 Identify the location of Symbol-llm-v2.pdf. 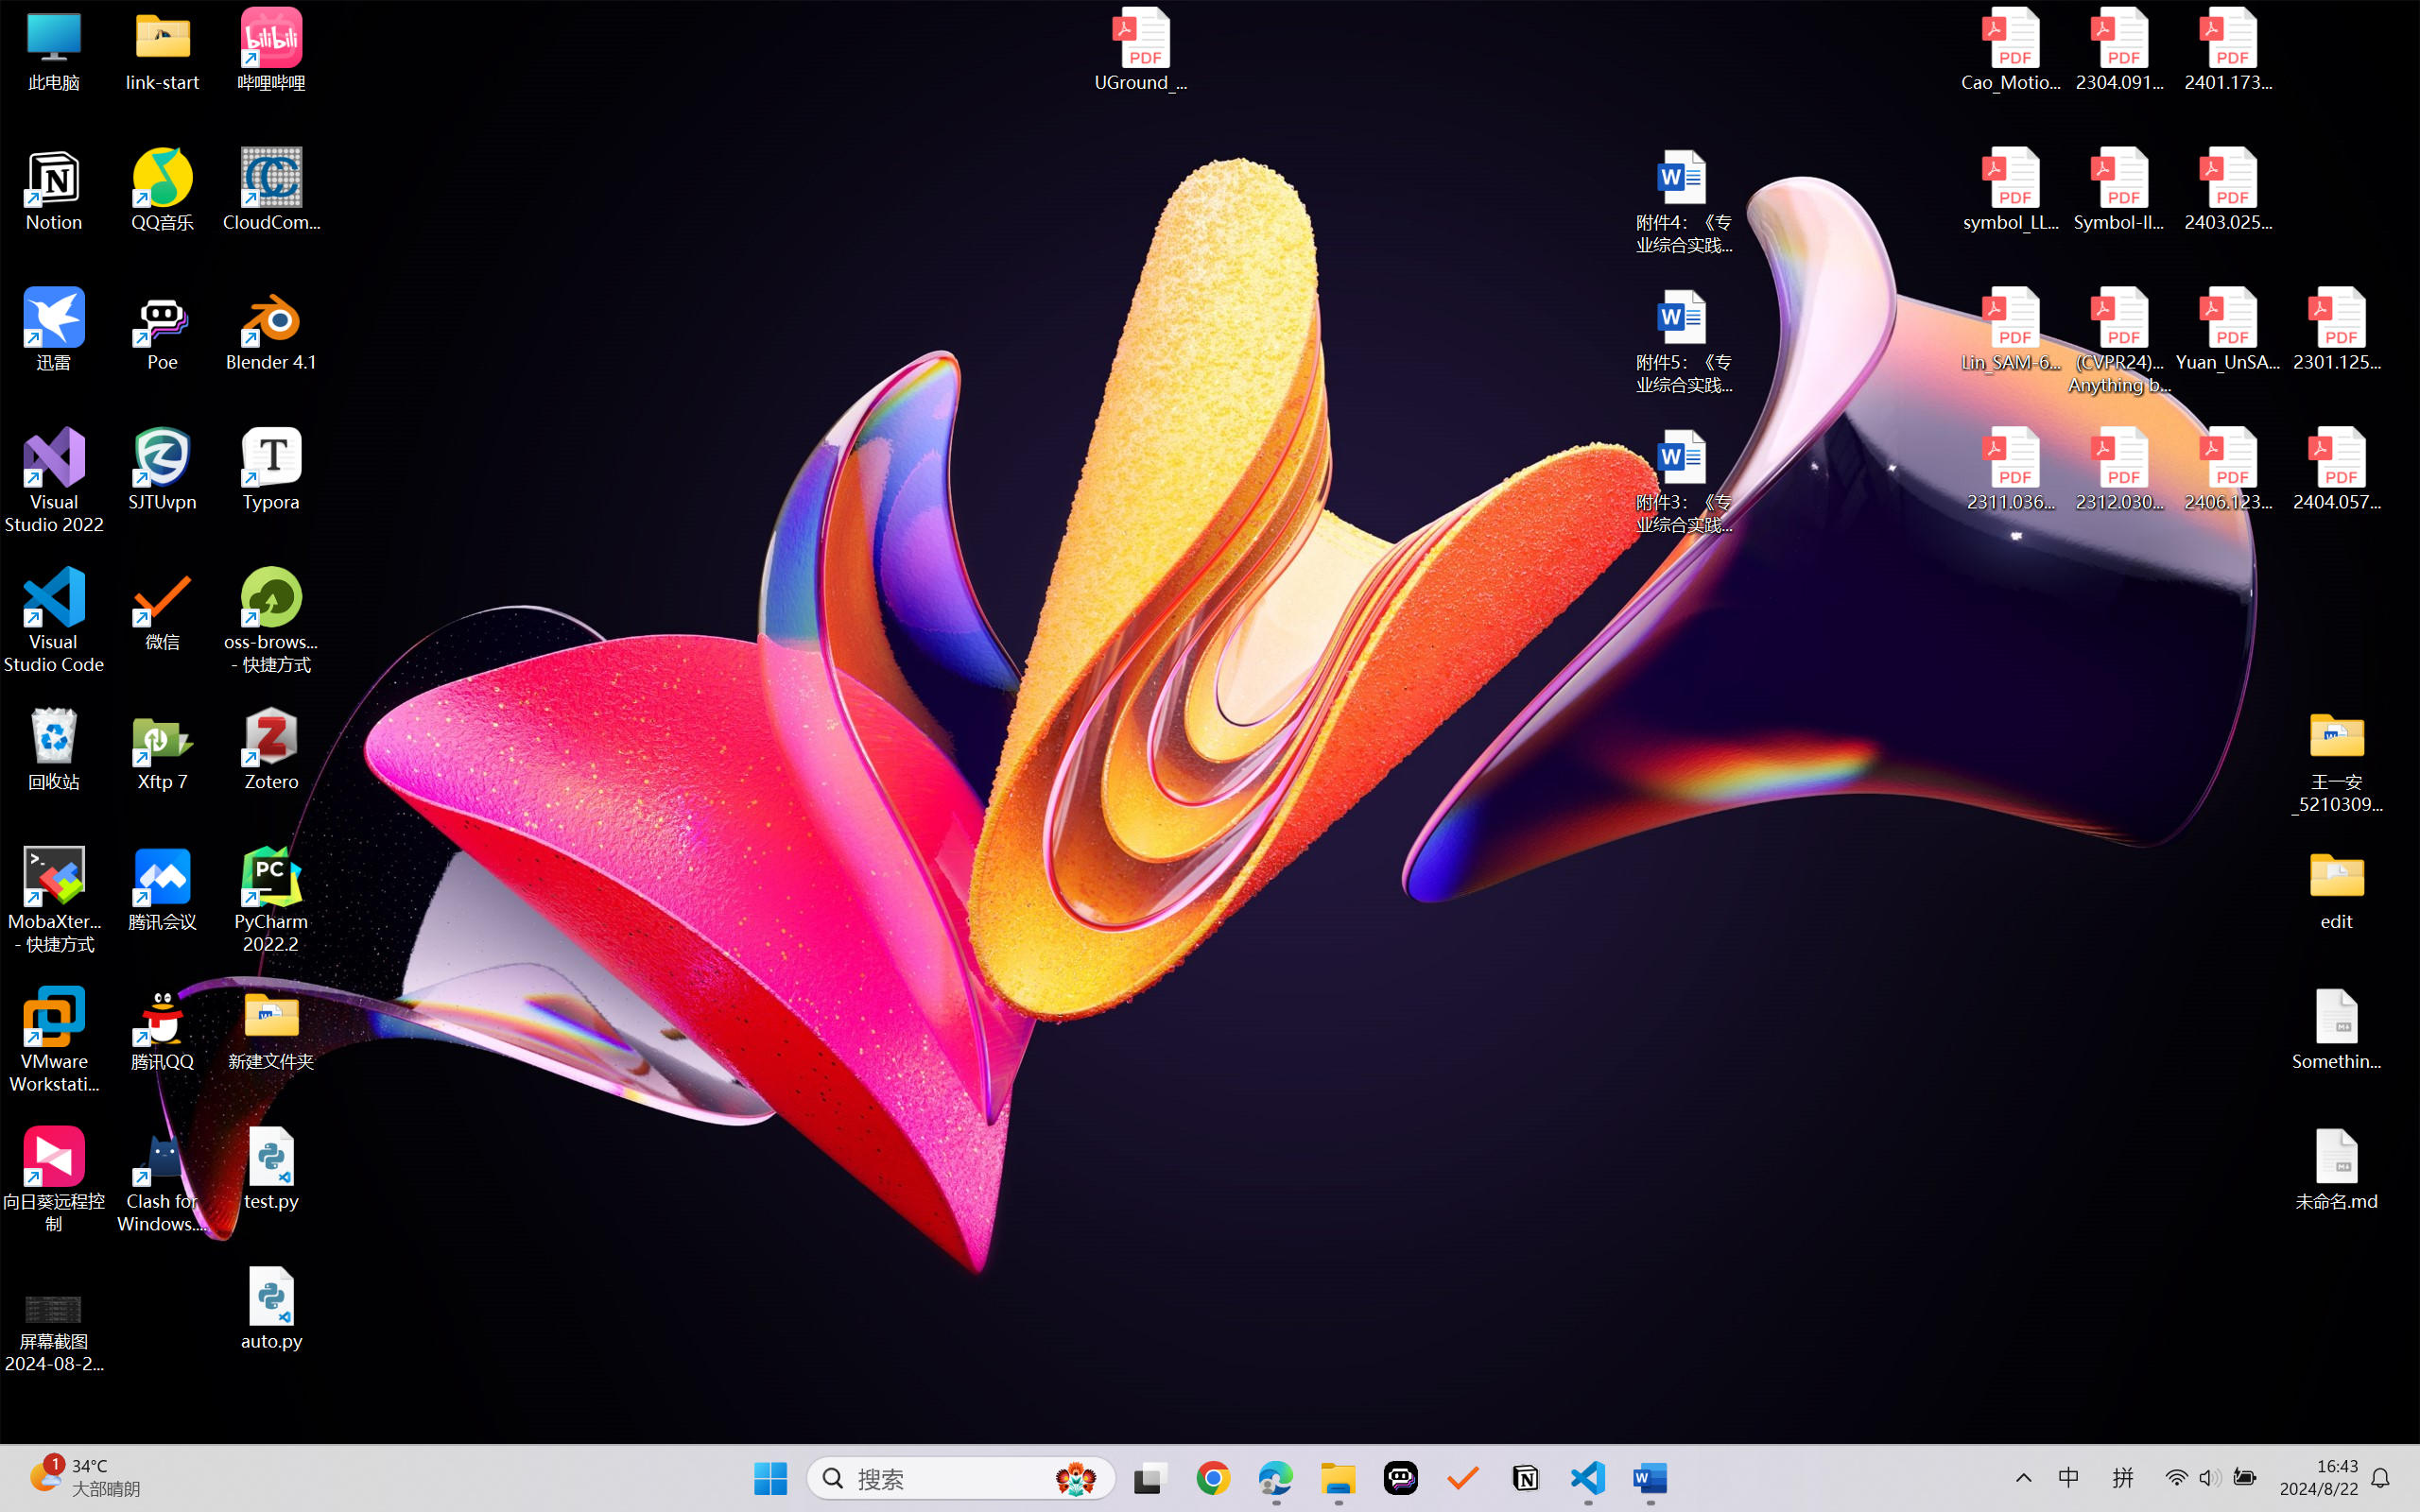
(2119, 190).